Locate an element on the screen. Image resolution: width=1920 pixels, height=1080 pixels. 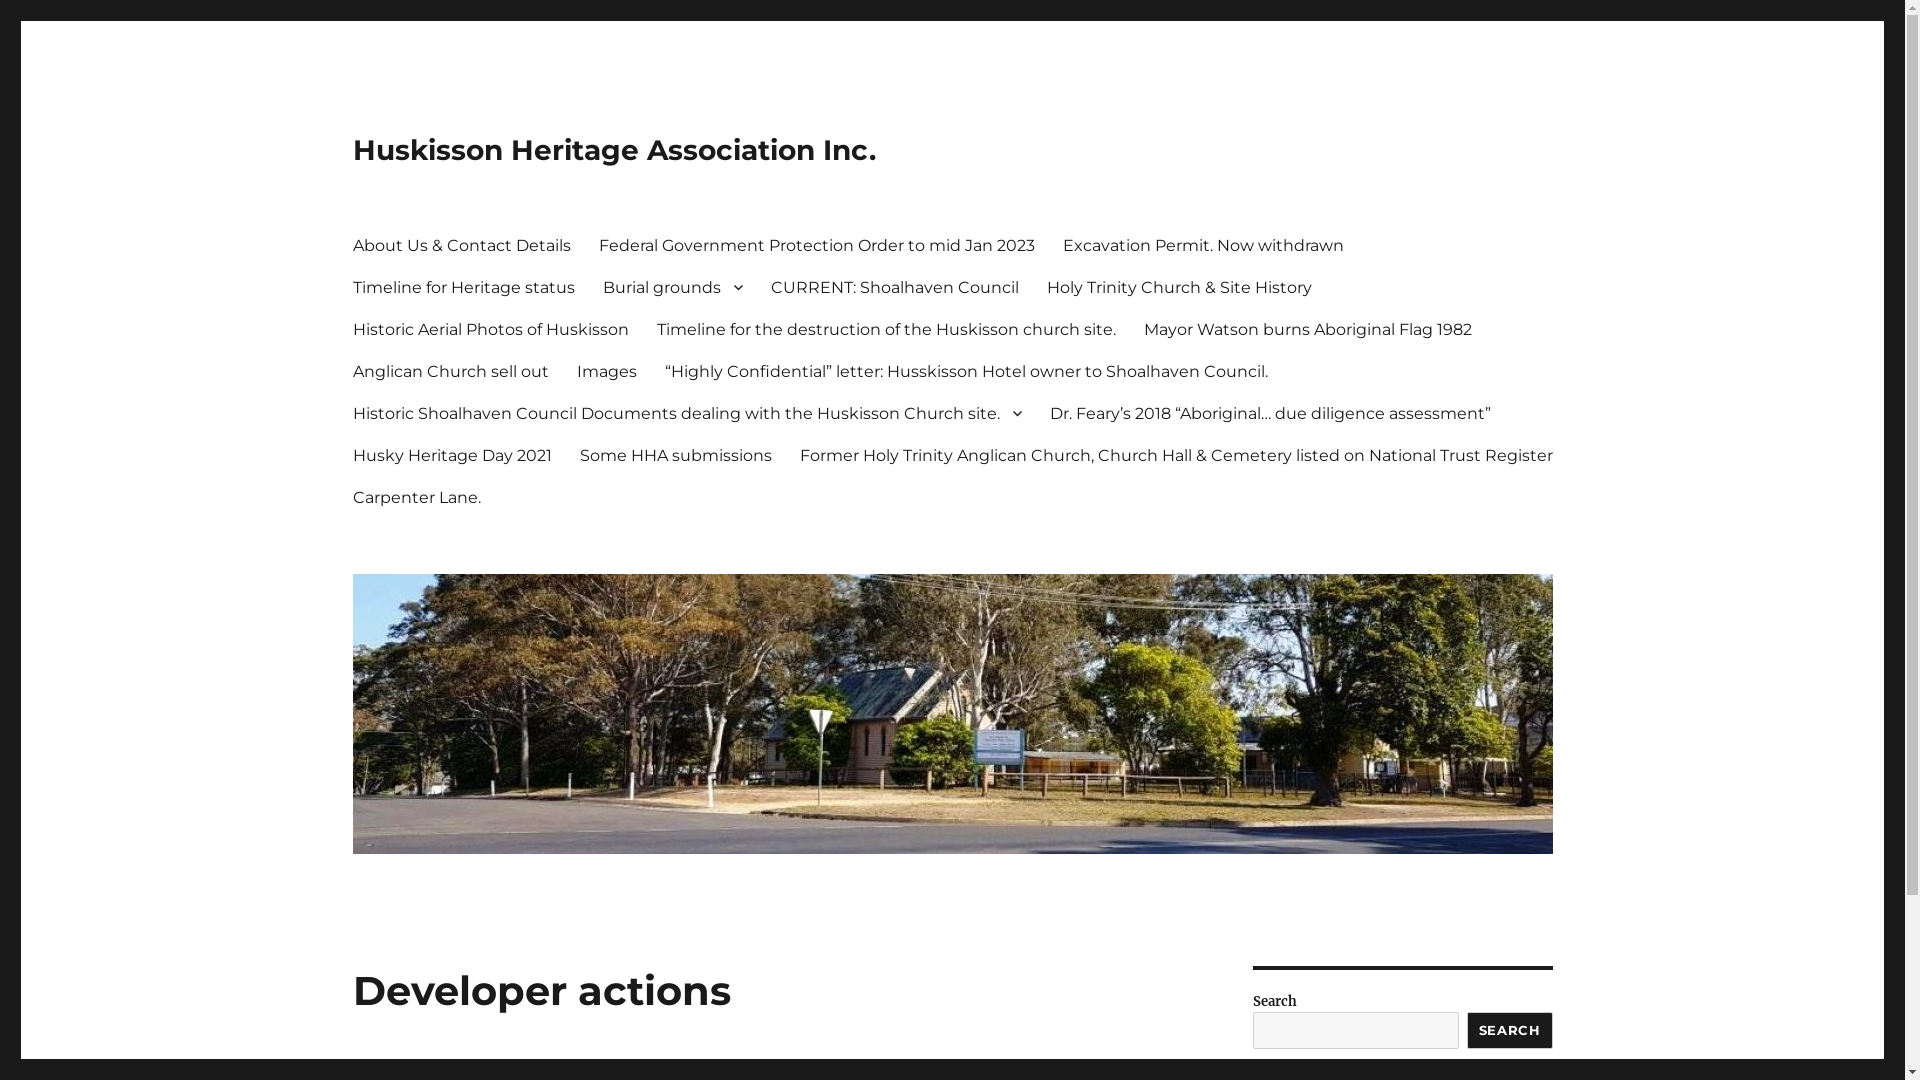
Carpenter Lane. is located at coordinates (416, 497).